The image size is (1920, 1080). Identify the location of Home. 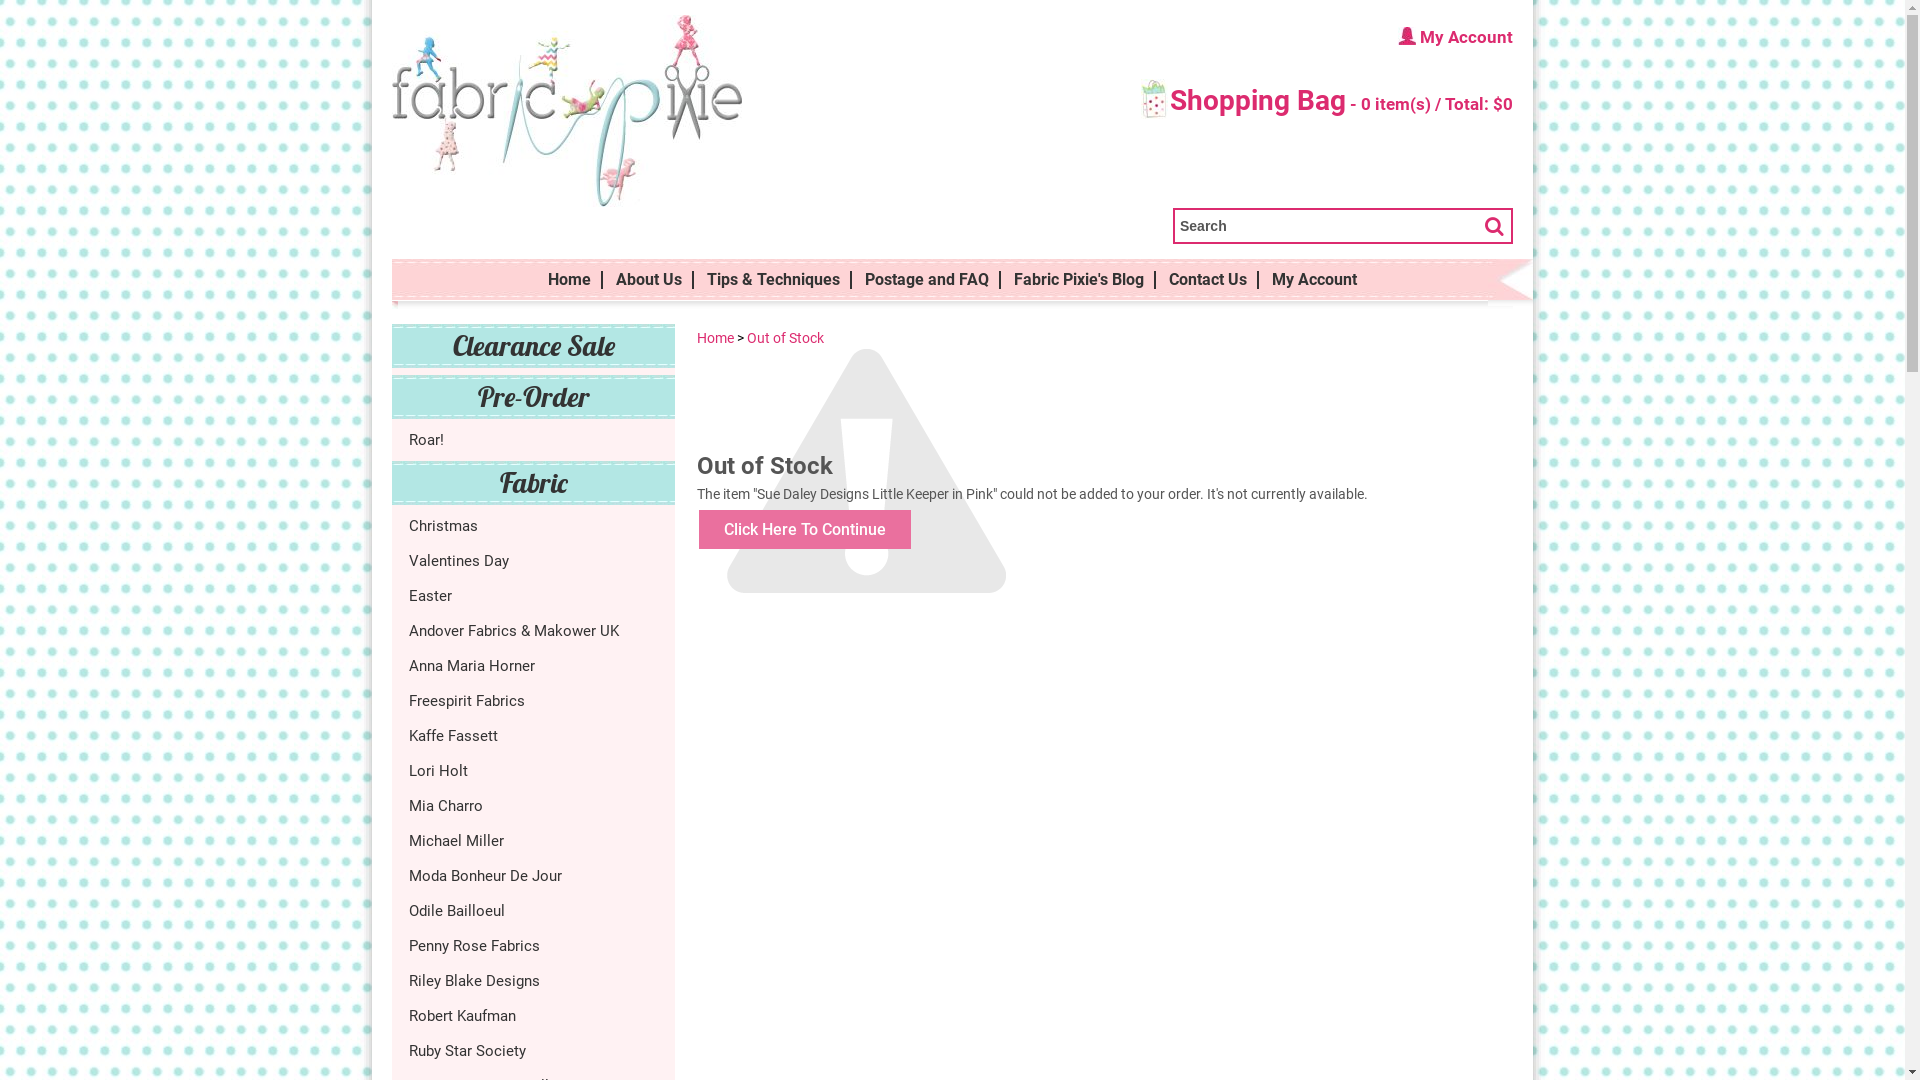
(570, 280).